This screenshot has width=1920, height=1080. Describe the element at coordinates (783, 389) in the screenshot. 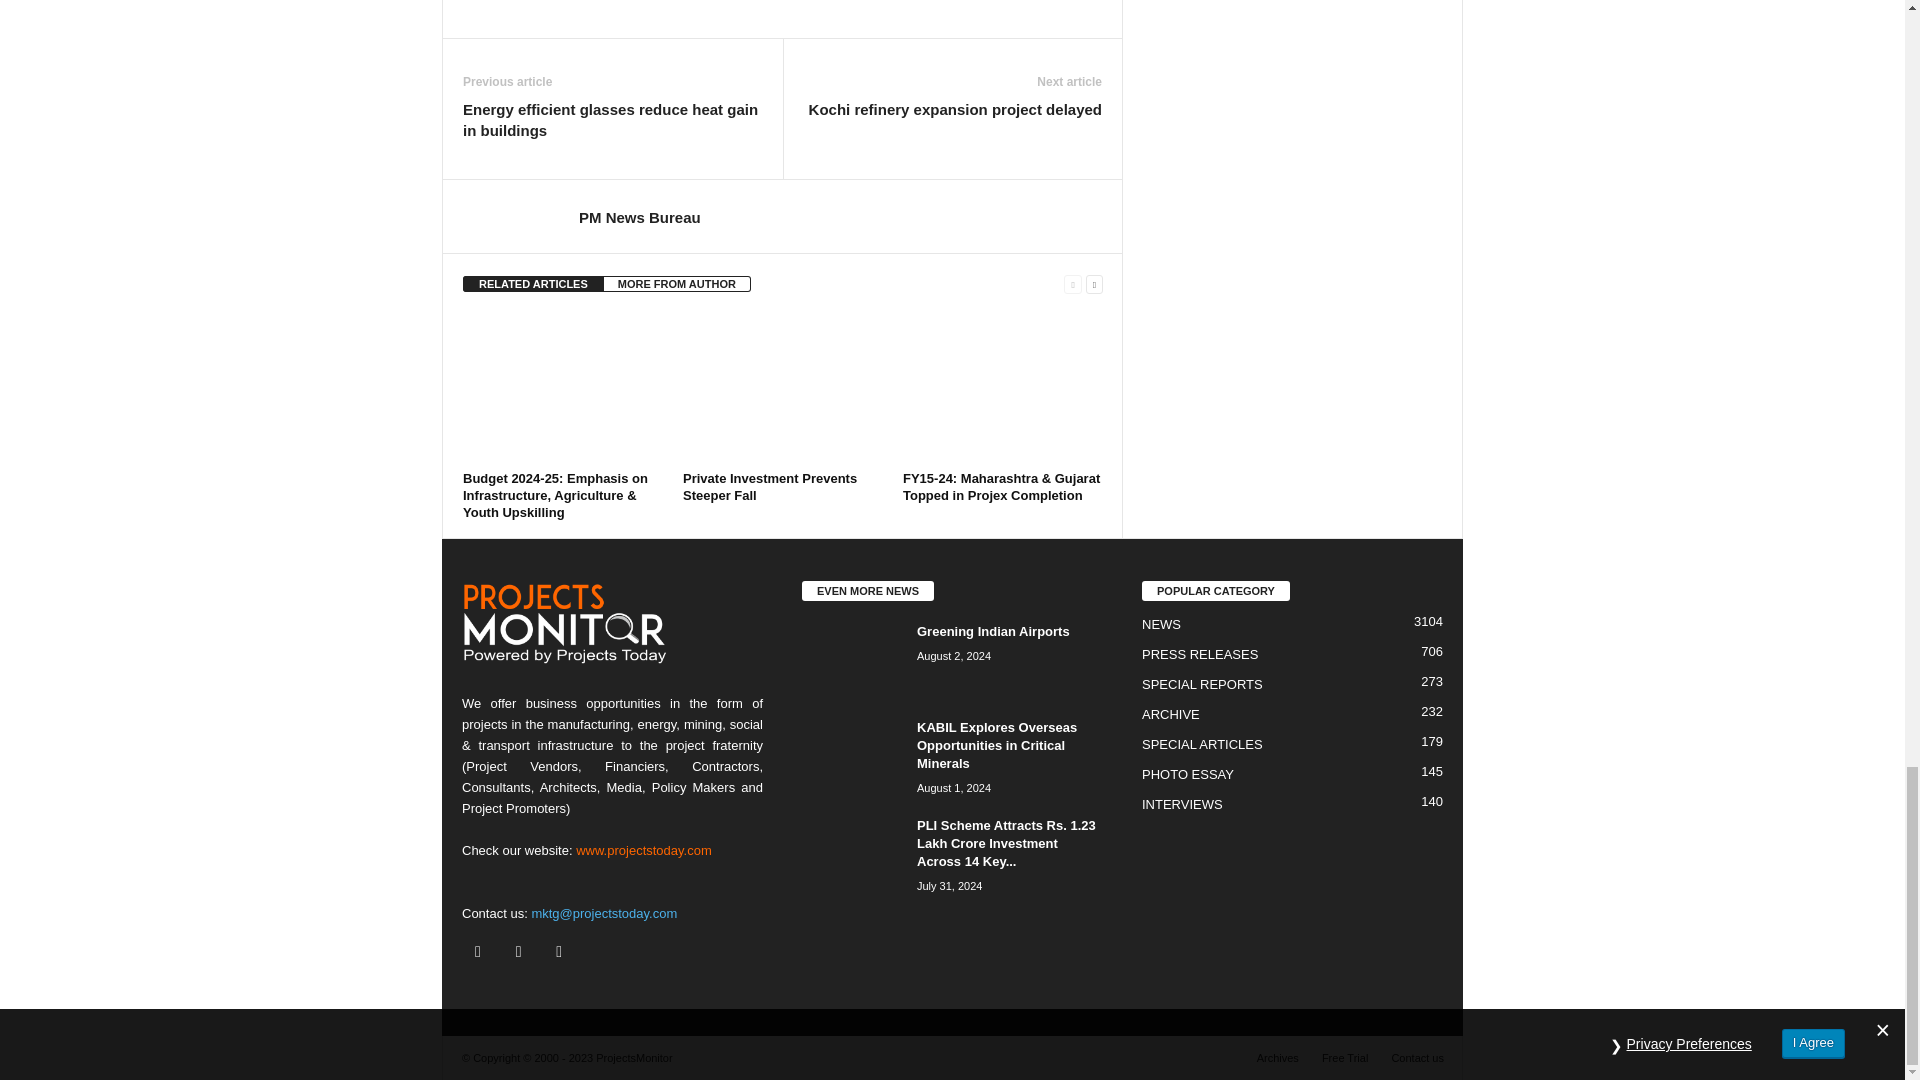

I see `Private Investment Prevents Steeper Fall` at that location.